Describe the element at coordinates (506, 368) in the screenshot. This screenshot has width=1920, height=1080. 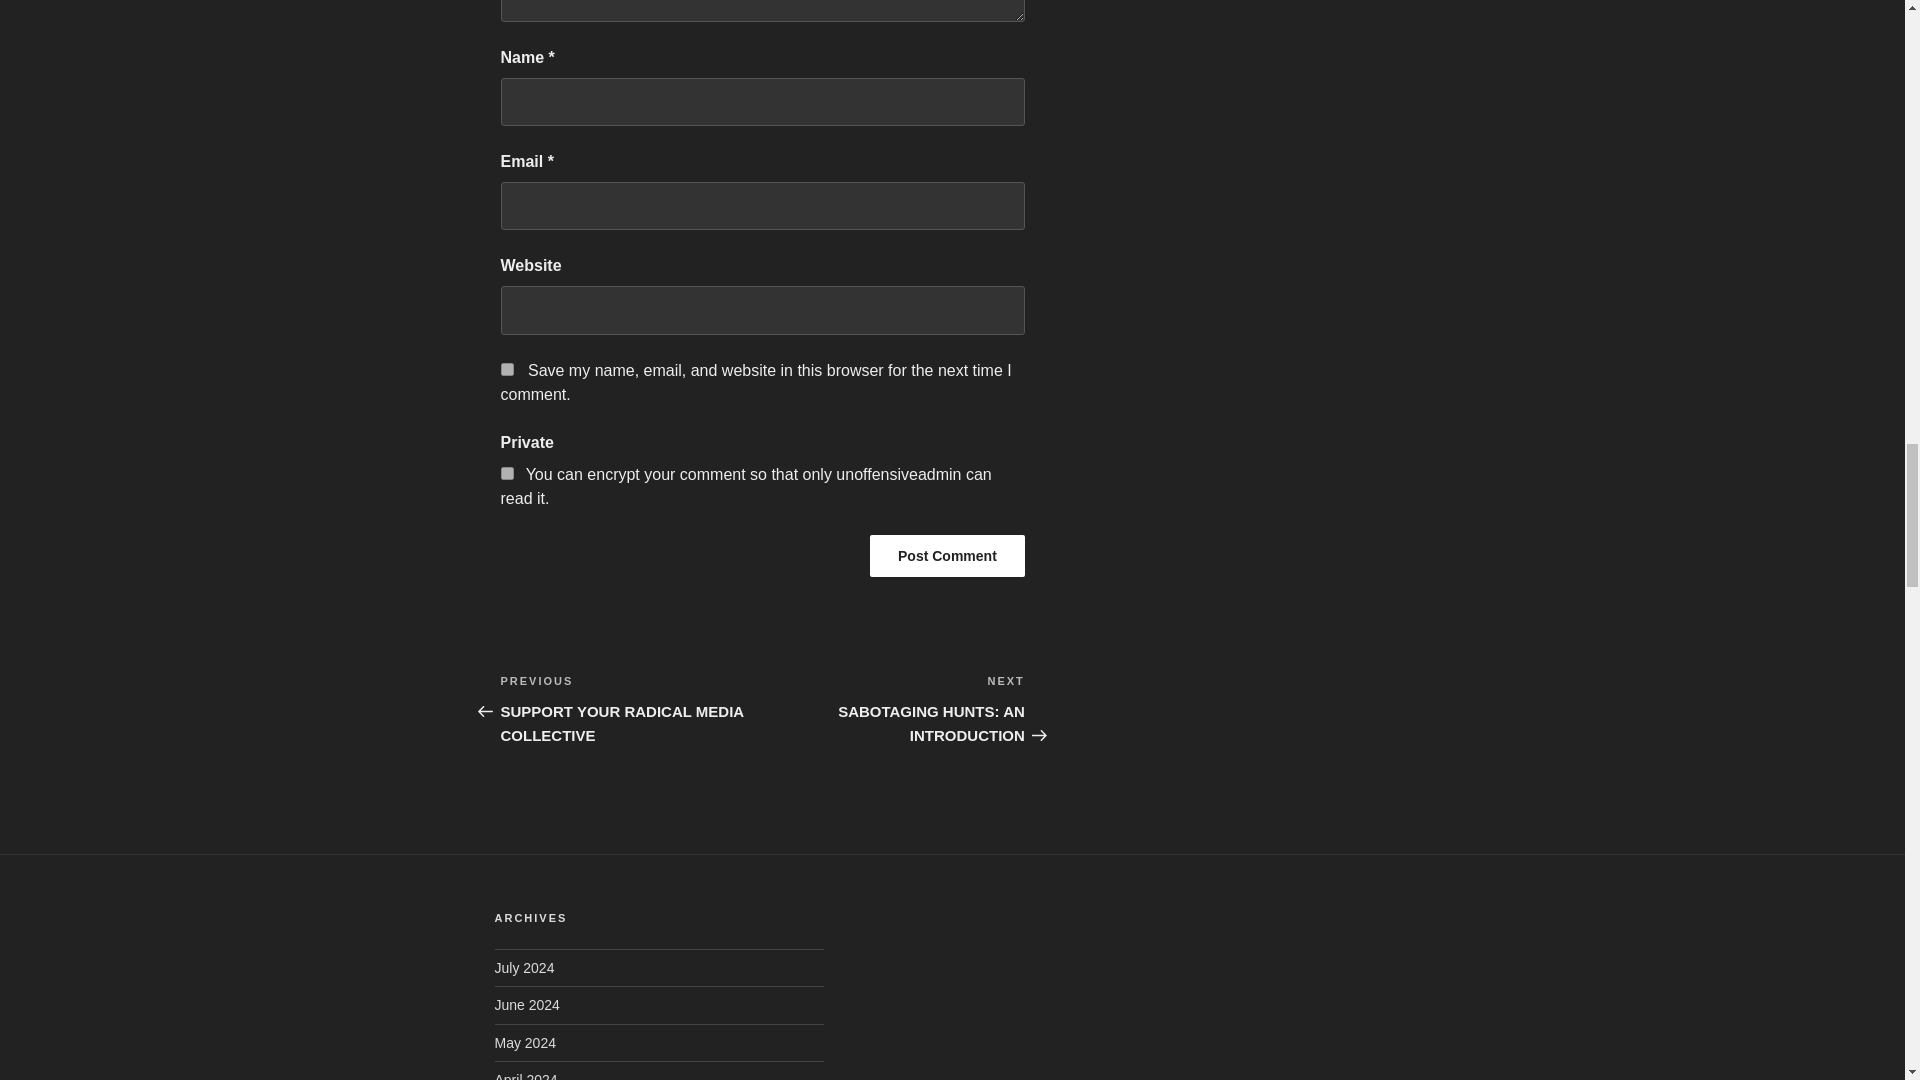
I see `Post Comment` at that location.